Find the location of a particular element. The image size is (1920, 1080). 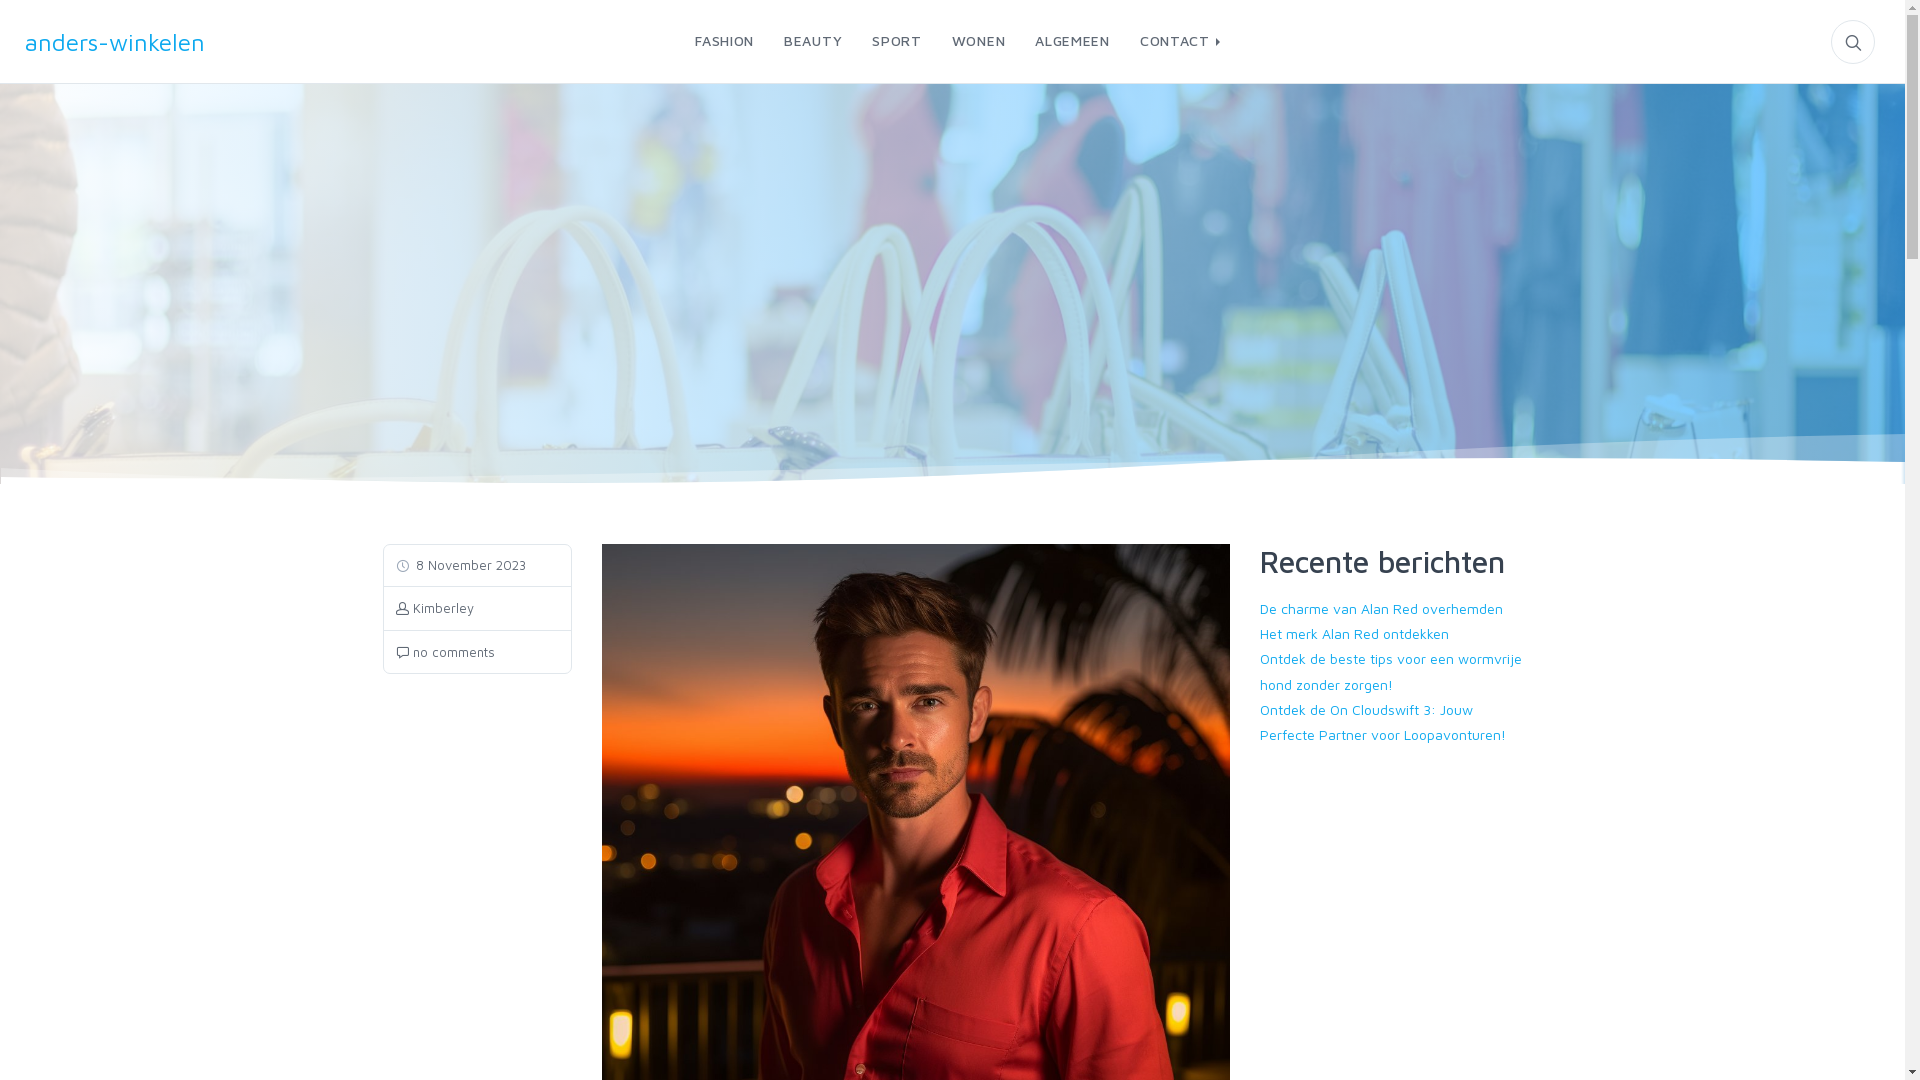

FASHION is located at coordinates (724, 42).